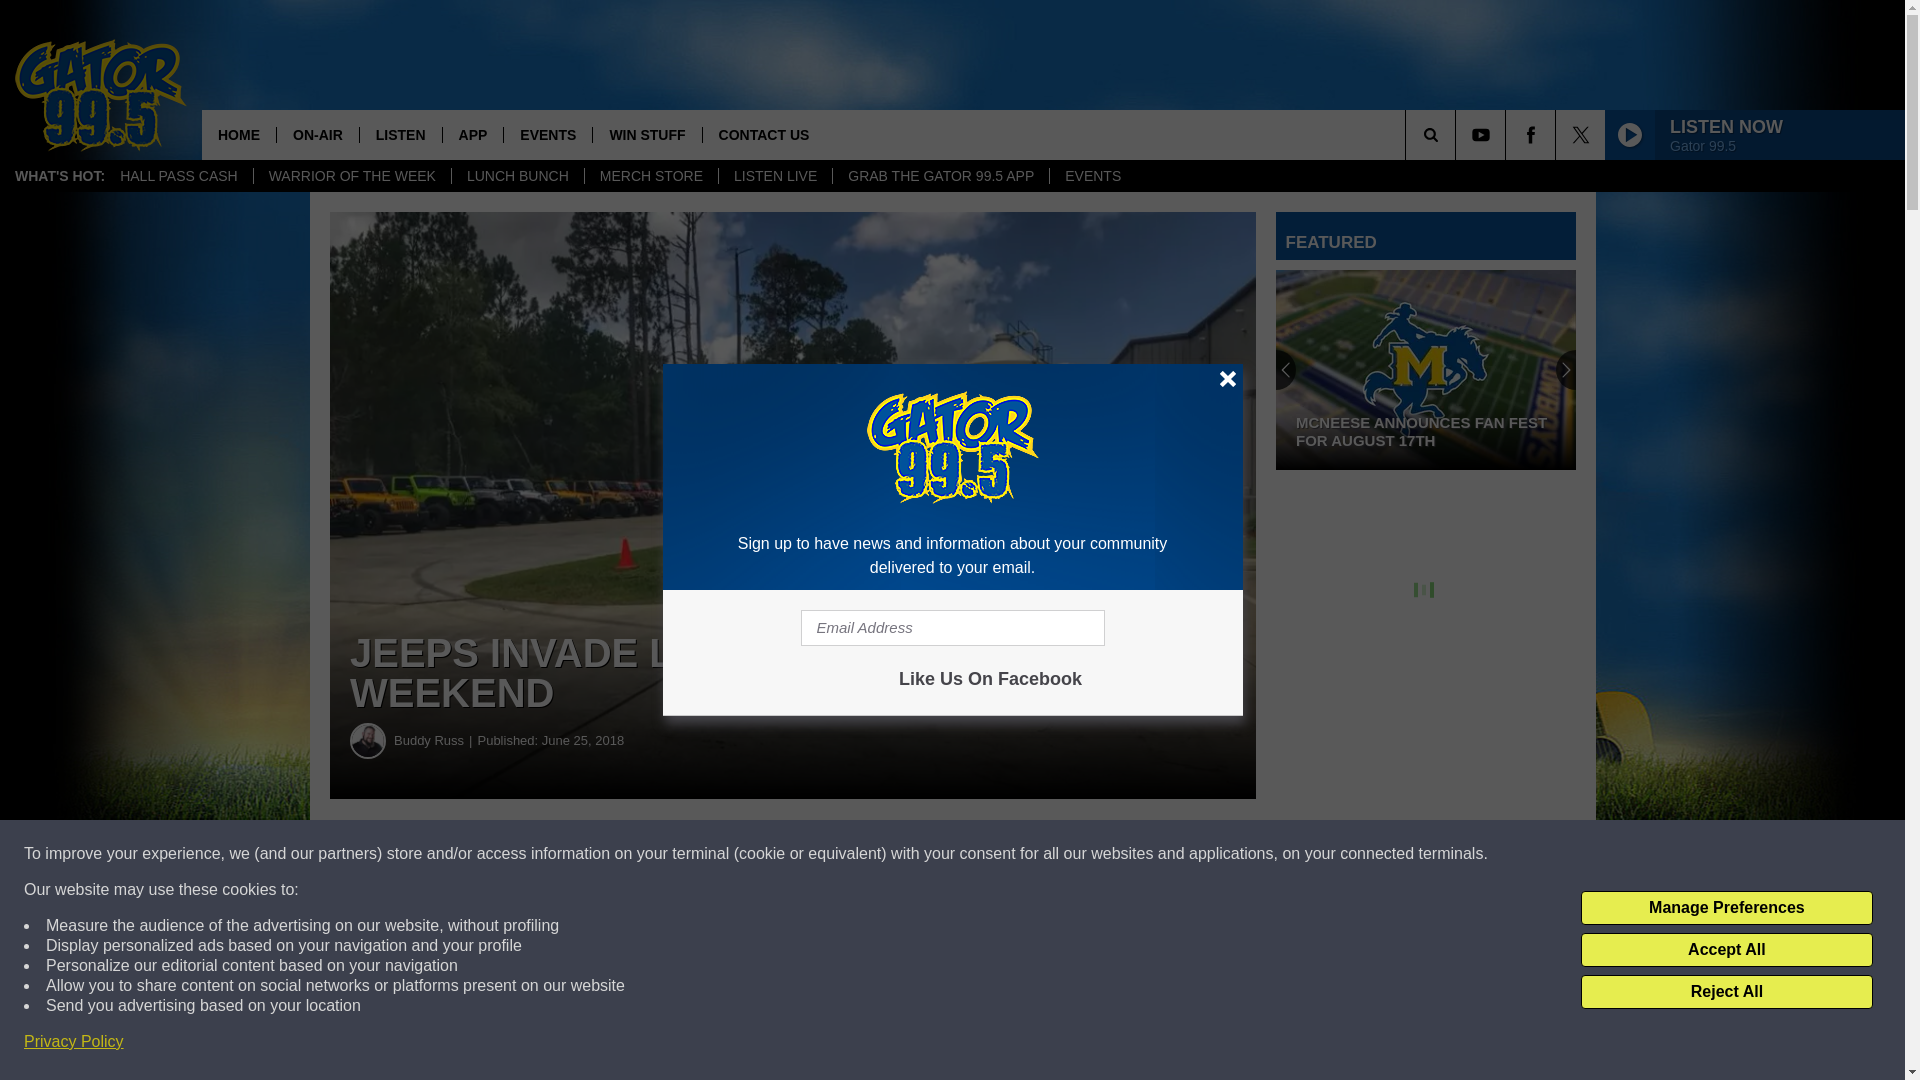  Describe the element at coordinates (1726, 908) in the screenshot. I see `Manage Preferences` at that location.